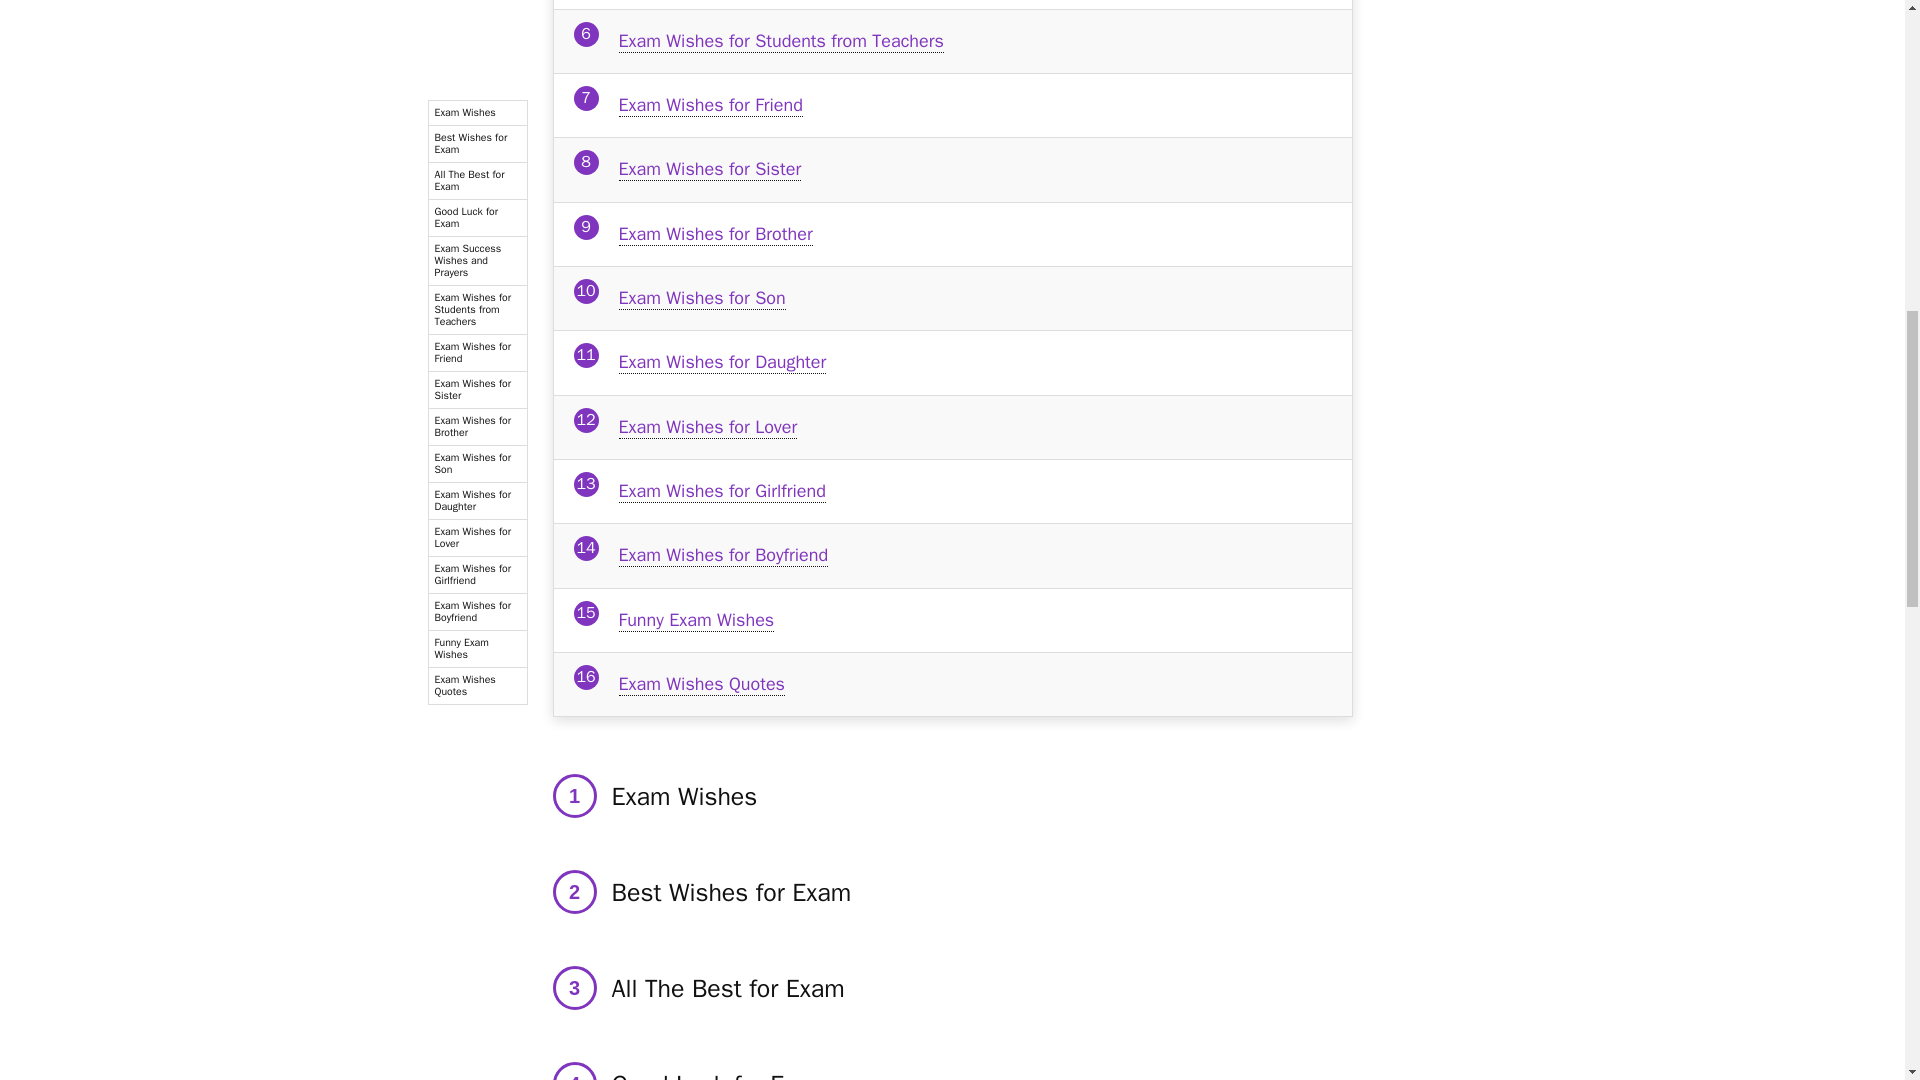 This screenshot has height=1080, width=1920. Describe the element at coordinates (709, 169) in the screenshot. I see `Exam Wishes for Sister` at that location.